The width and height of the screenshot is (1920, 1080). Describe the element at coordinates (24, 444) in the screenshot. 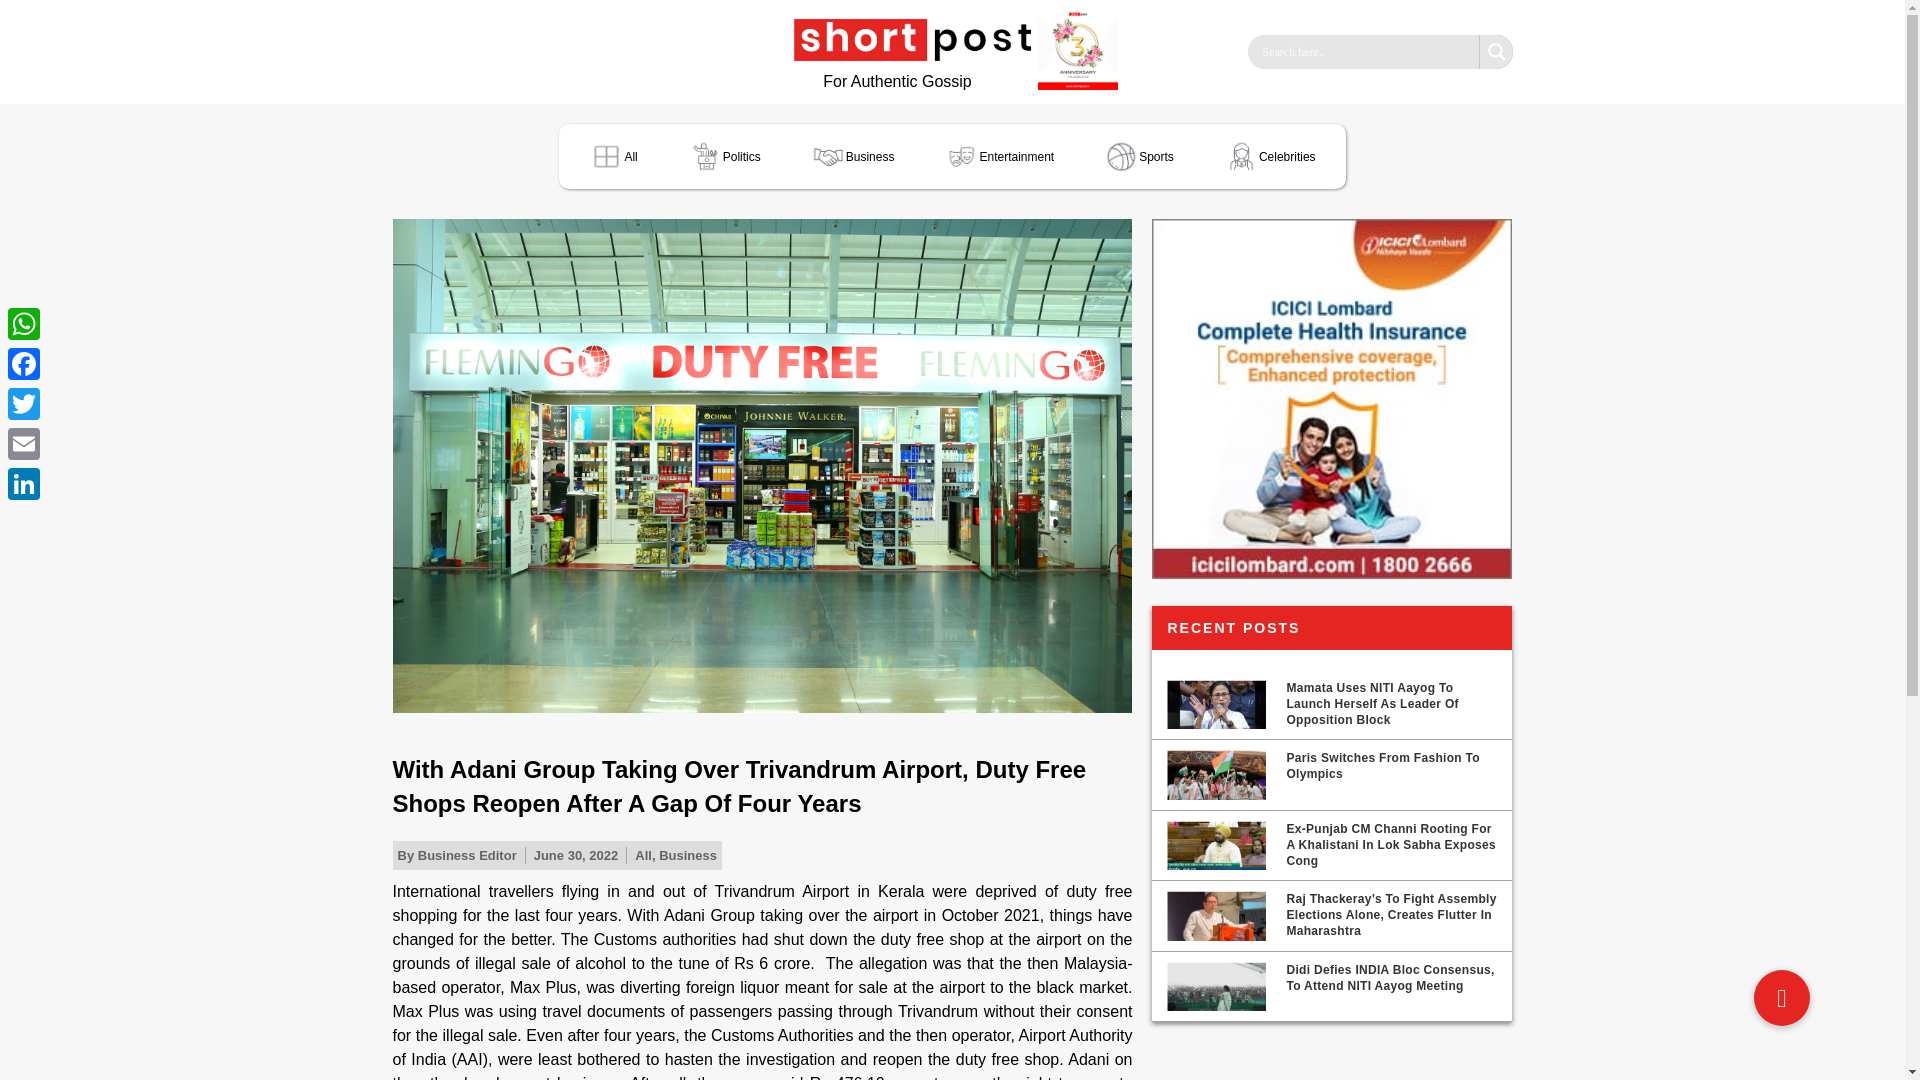

I see `Email` at that location.